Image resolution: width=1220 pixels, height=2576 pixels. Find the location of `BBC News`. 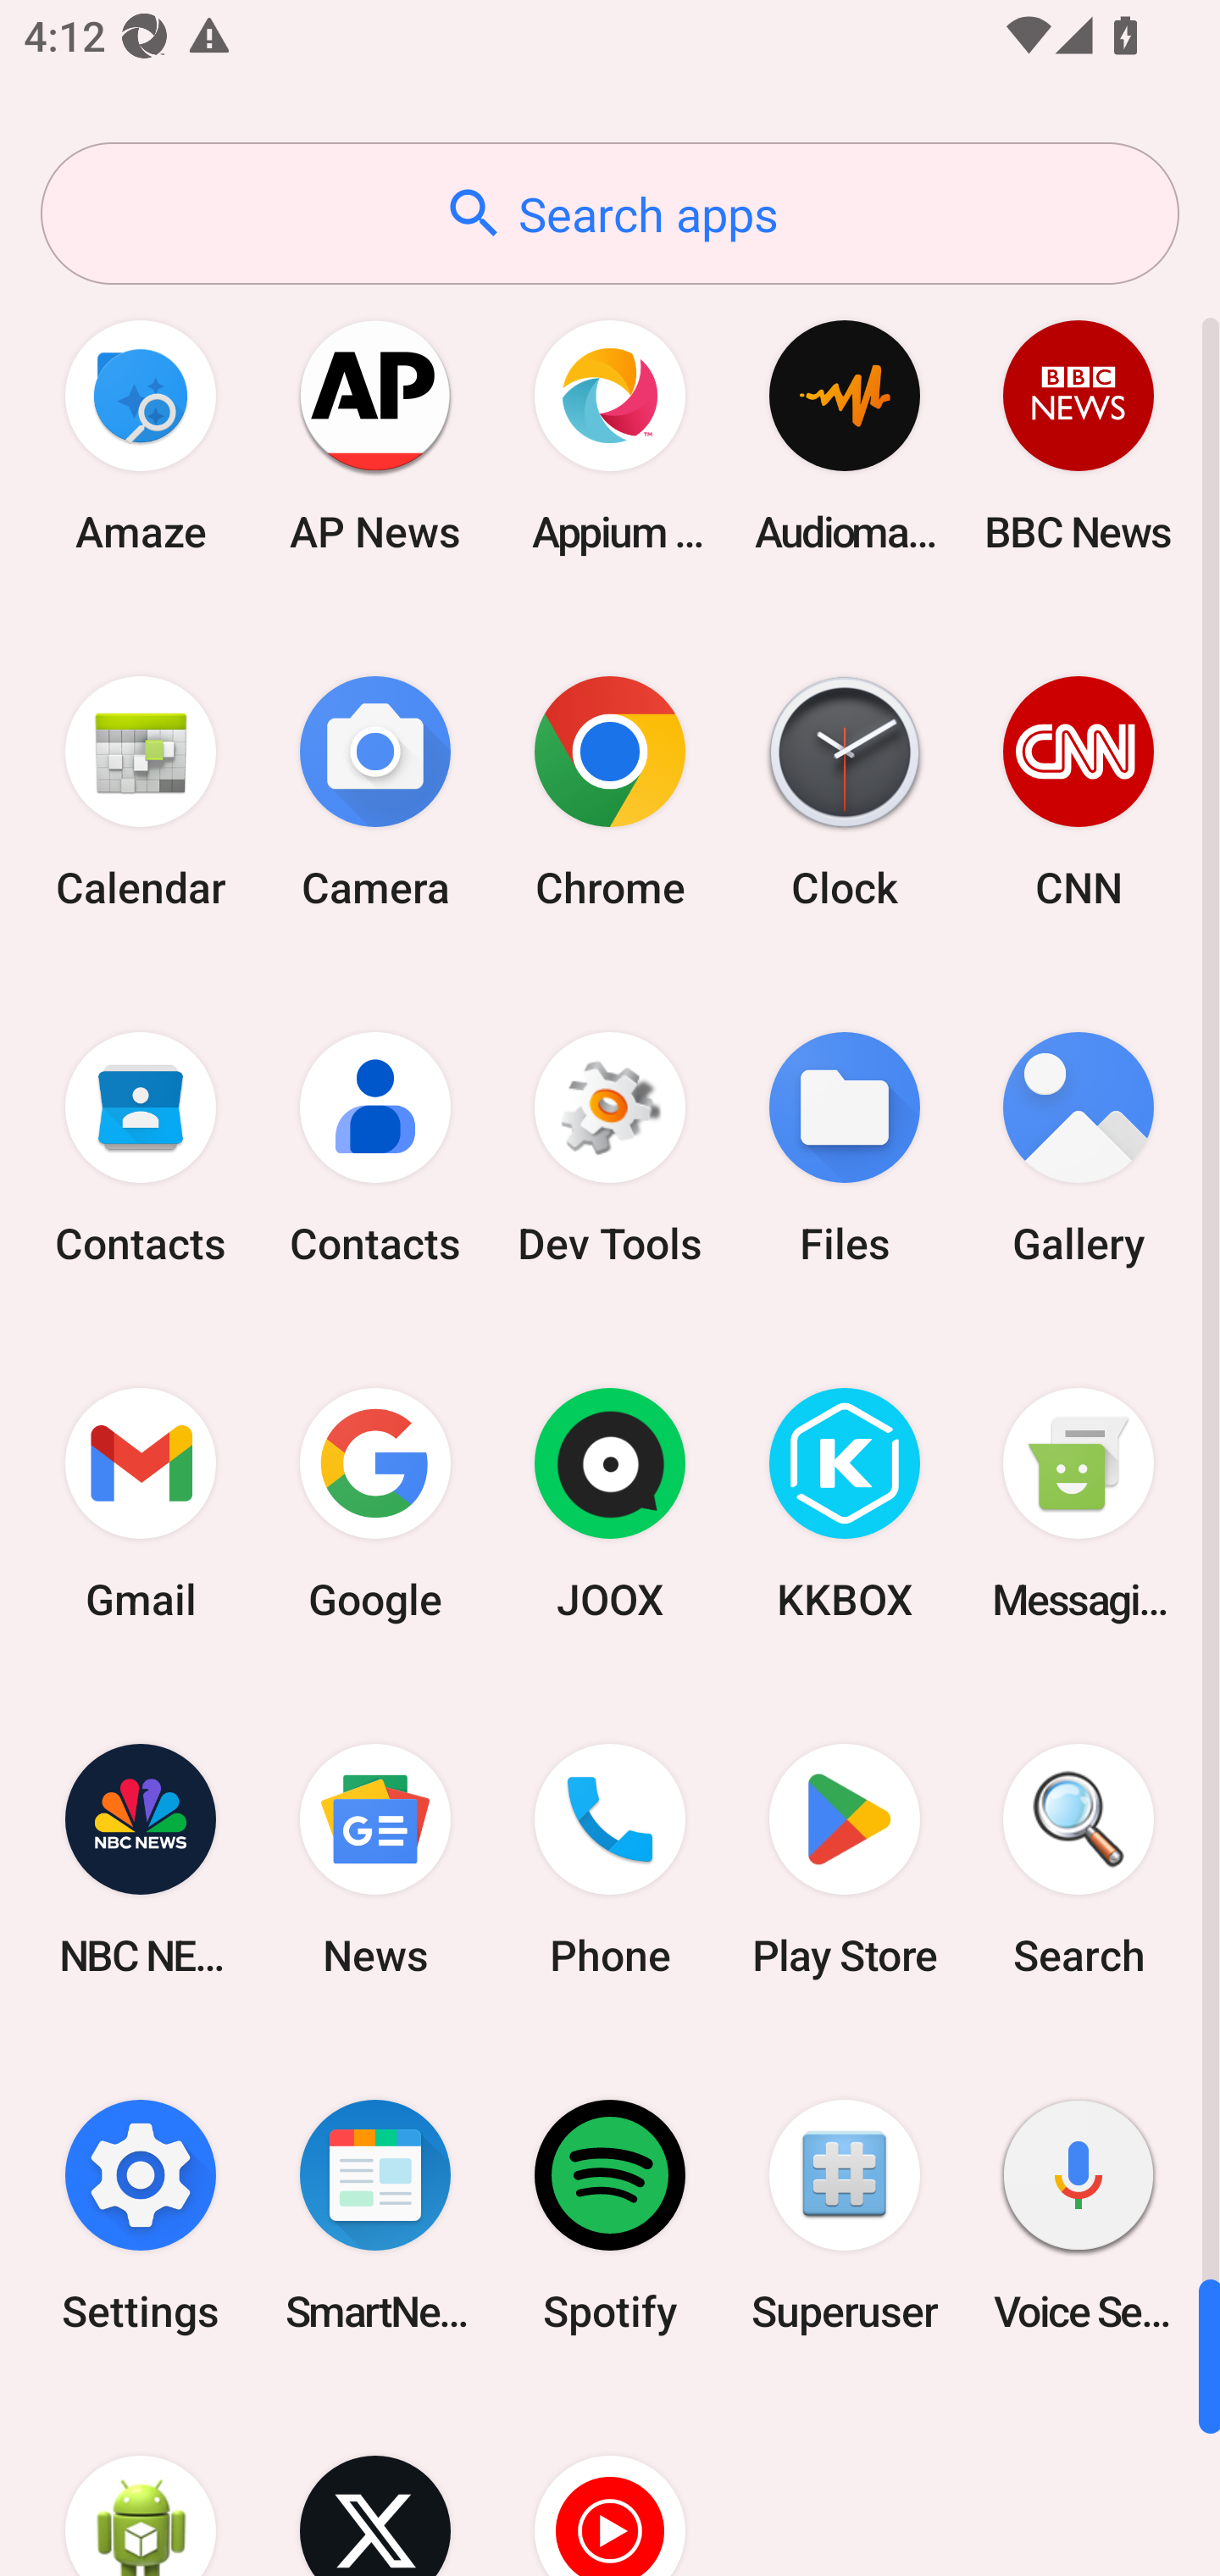

BBC News is located at coordinates (1079, 436).